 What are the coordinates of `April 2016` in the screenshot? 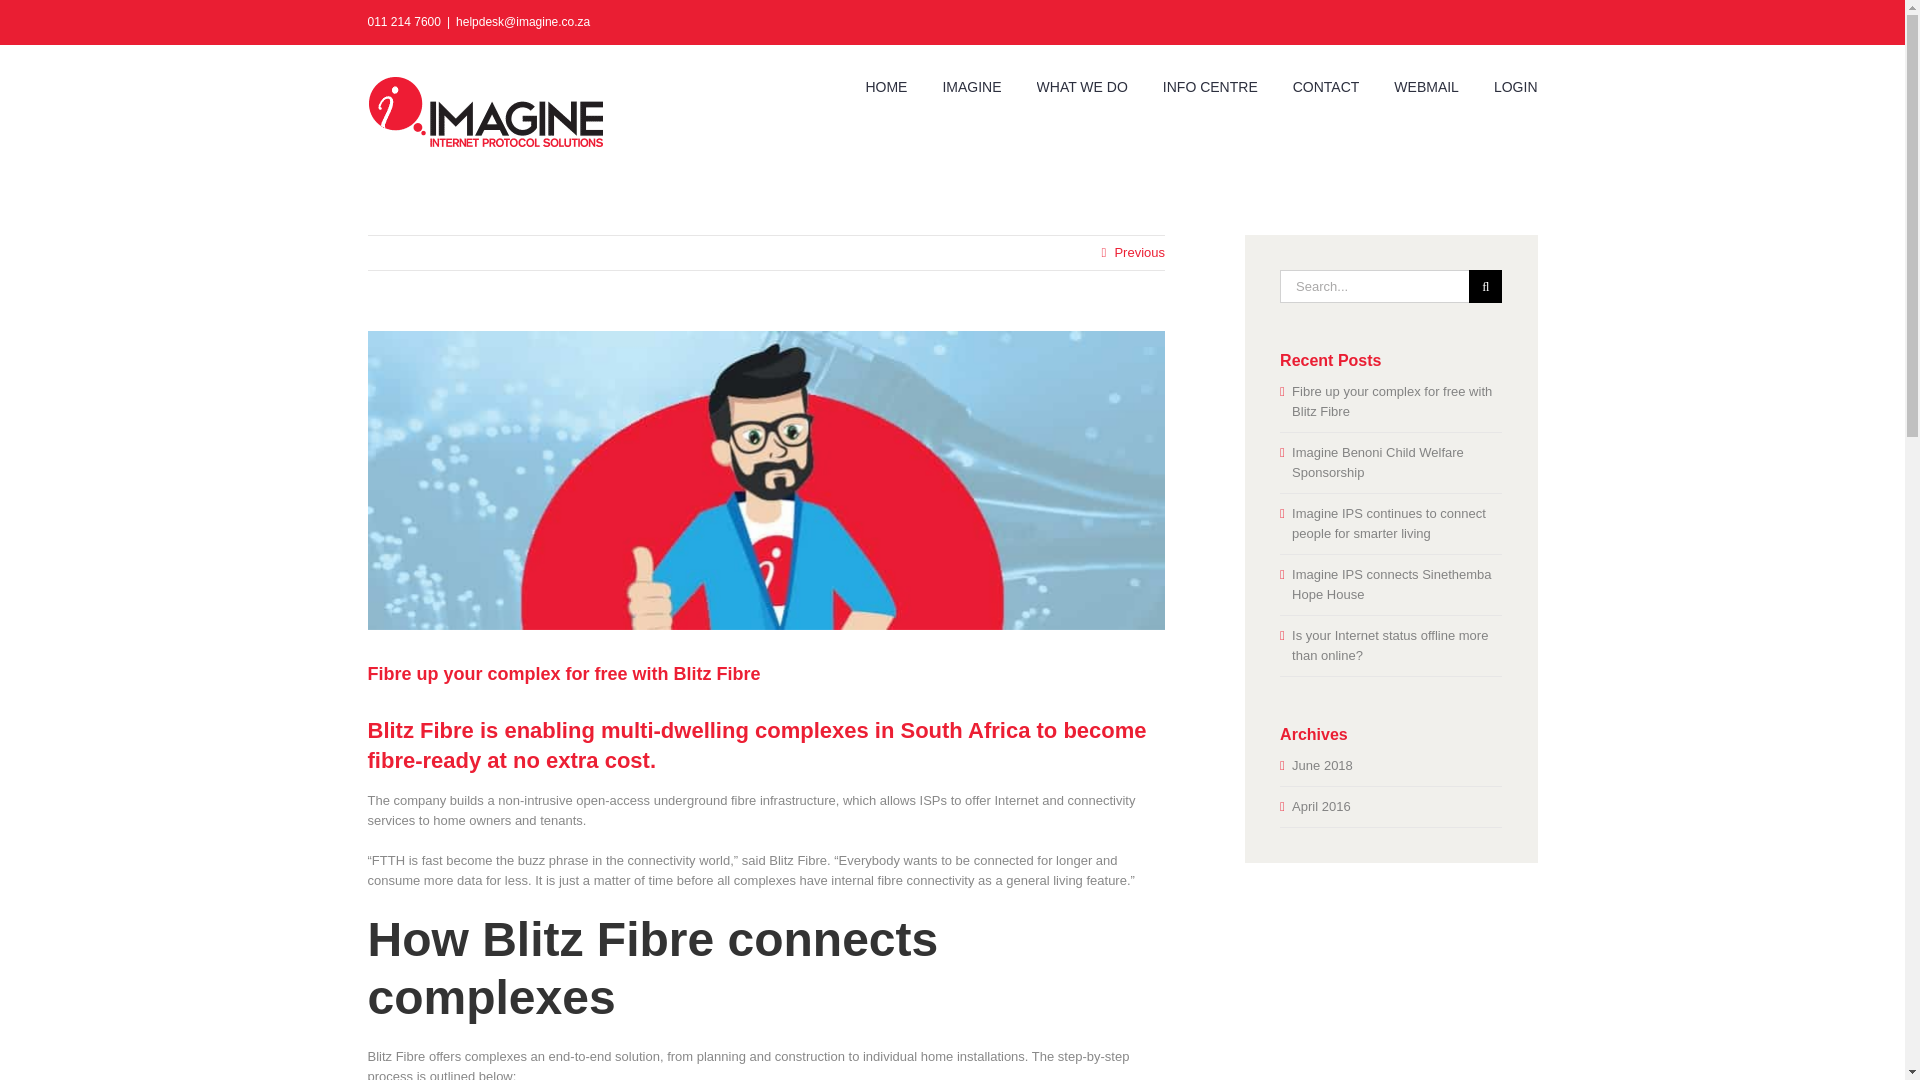 It's located at (1322, 806).